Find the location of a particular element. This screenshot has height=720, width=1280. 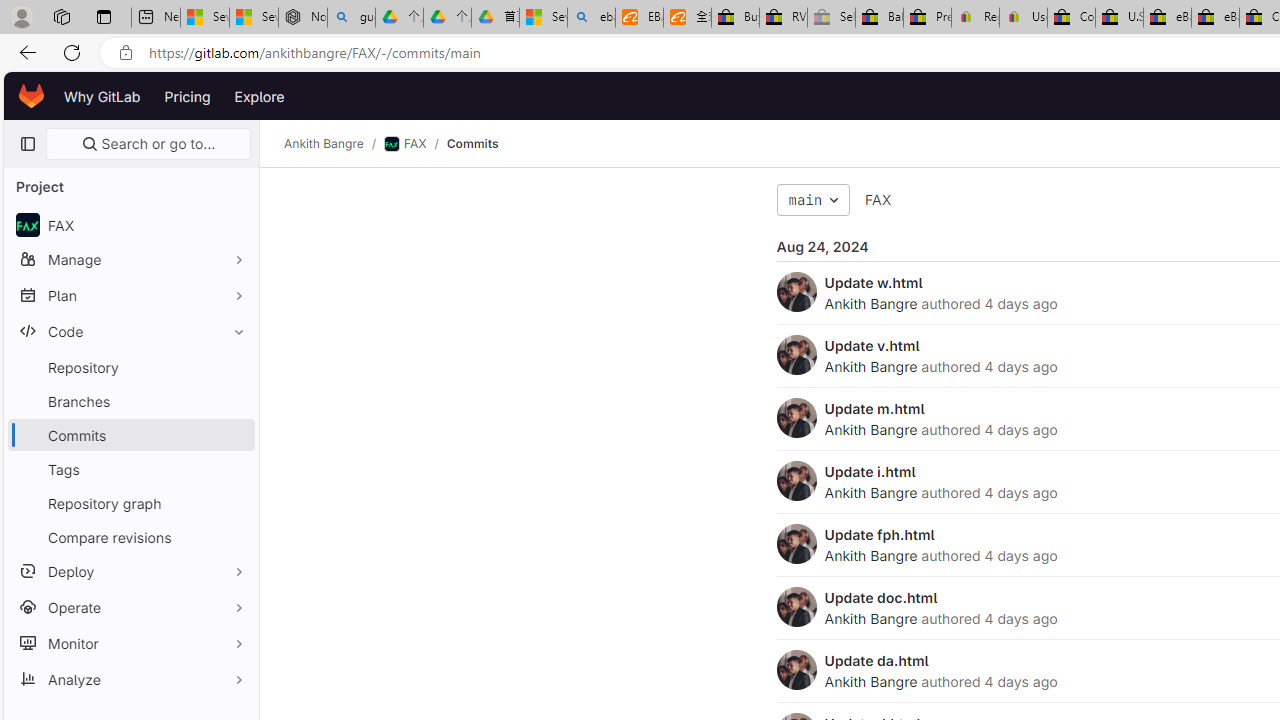

Register: Create a personal eBay account is located at coordinates (976, 18).